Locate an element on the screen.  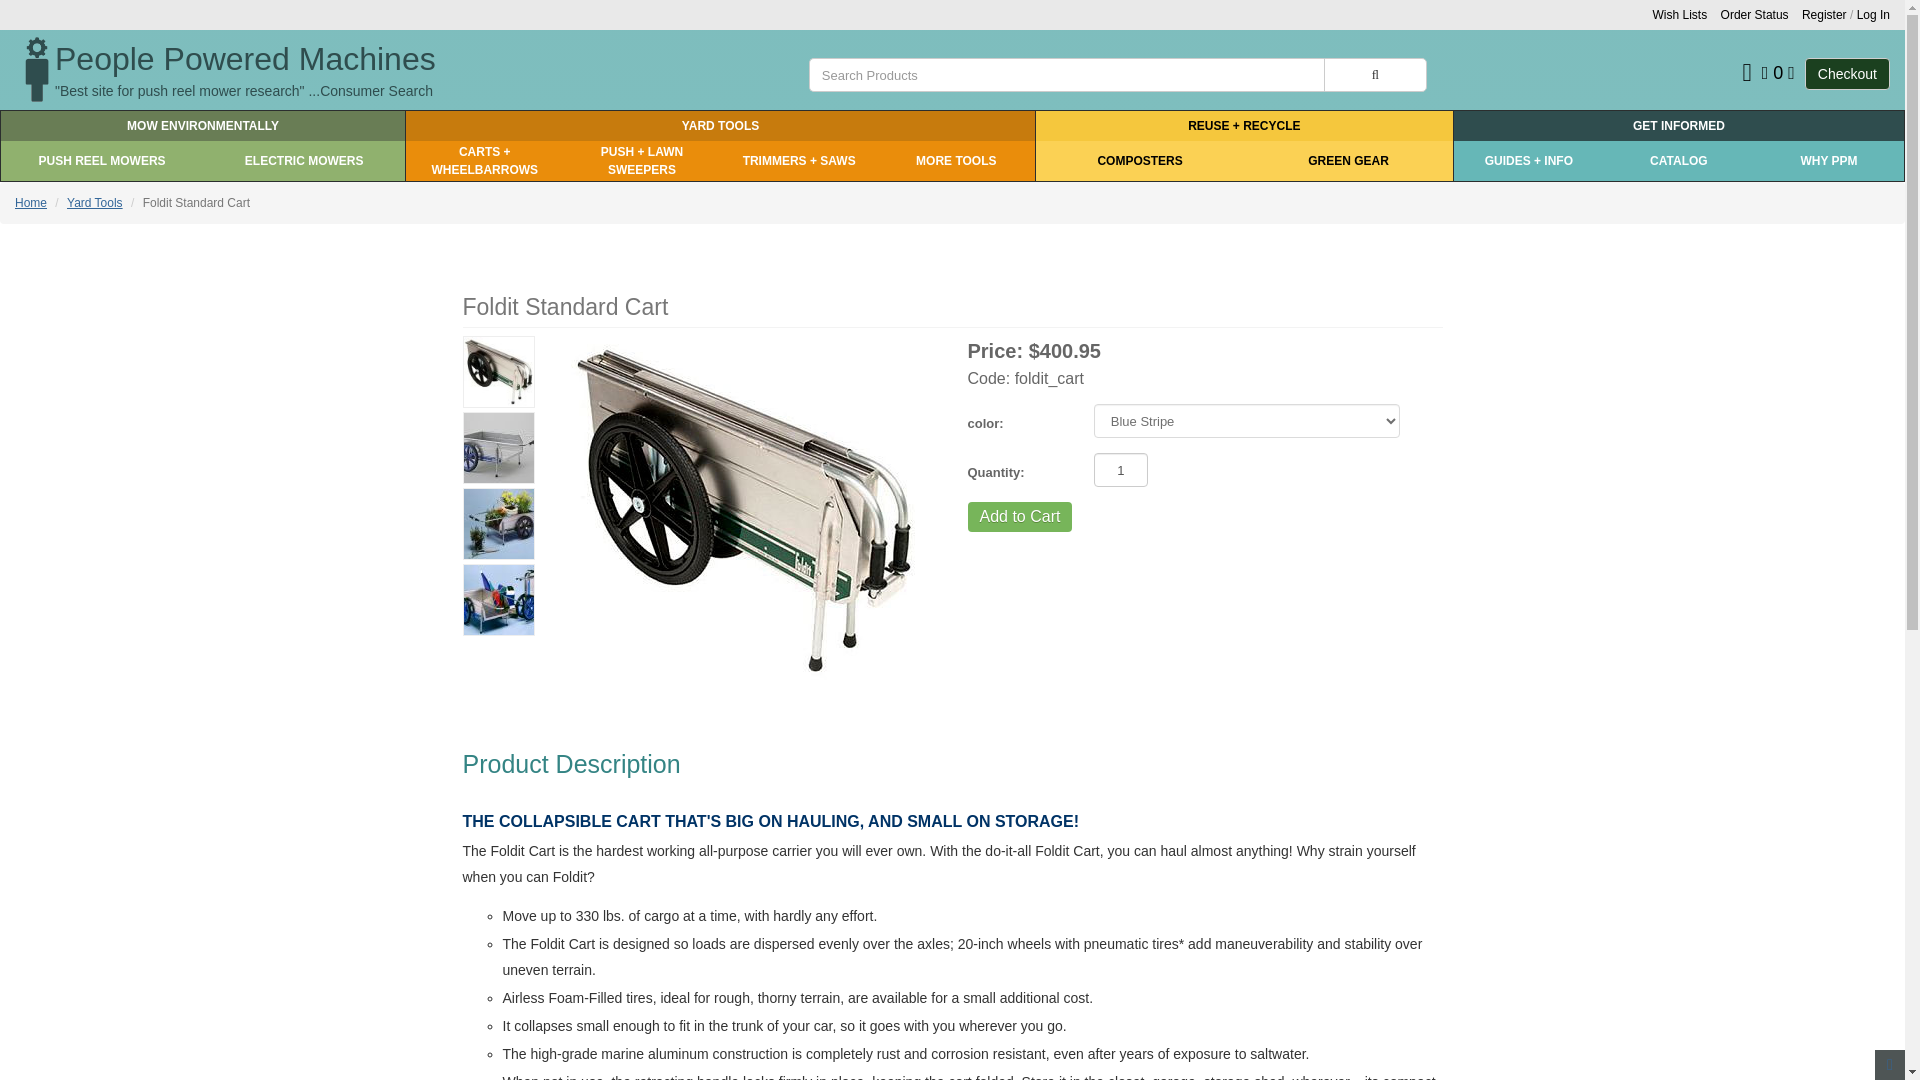
Register is located at coordinates (1824, 14).